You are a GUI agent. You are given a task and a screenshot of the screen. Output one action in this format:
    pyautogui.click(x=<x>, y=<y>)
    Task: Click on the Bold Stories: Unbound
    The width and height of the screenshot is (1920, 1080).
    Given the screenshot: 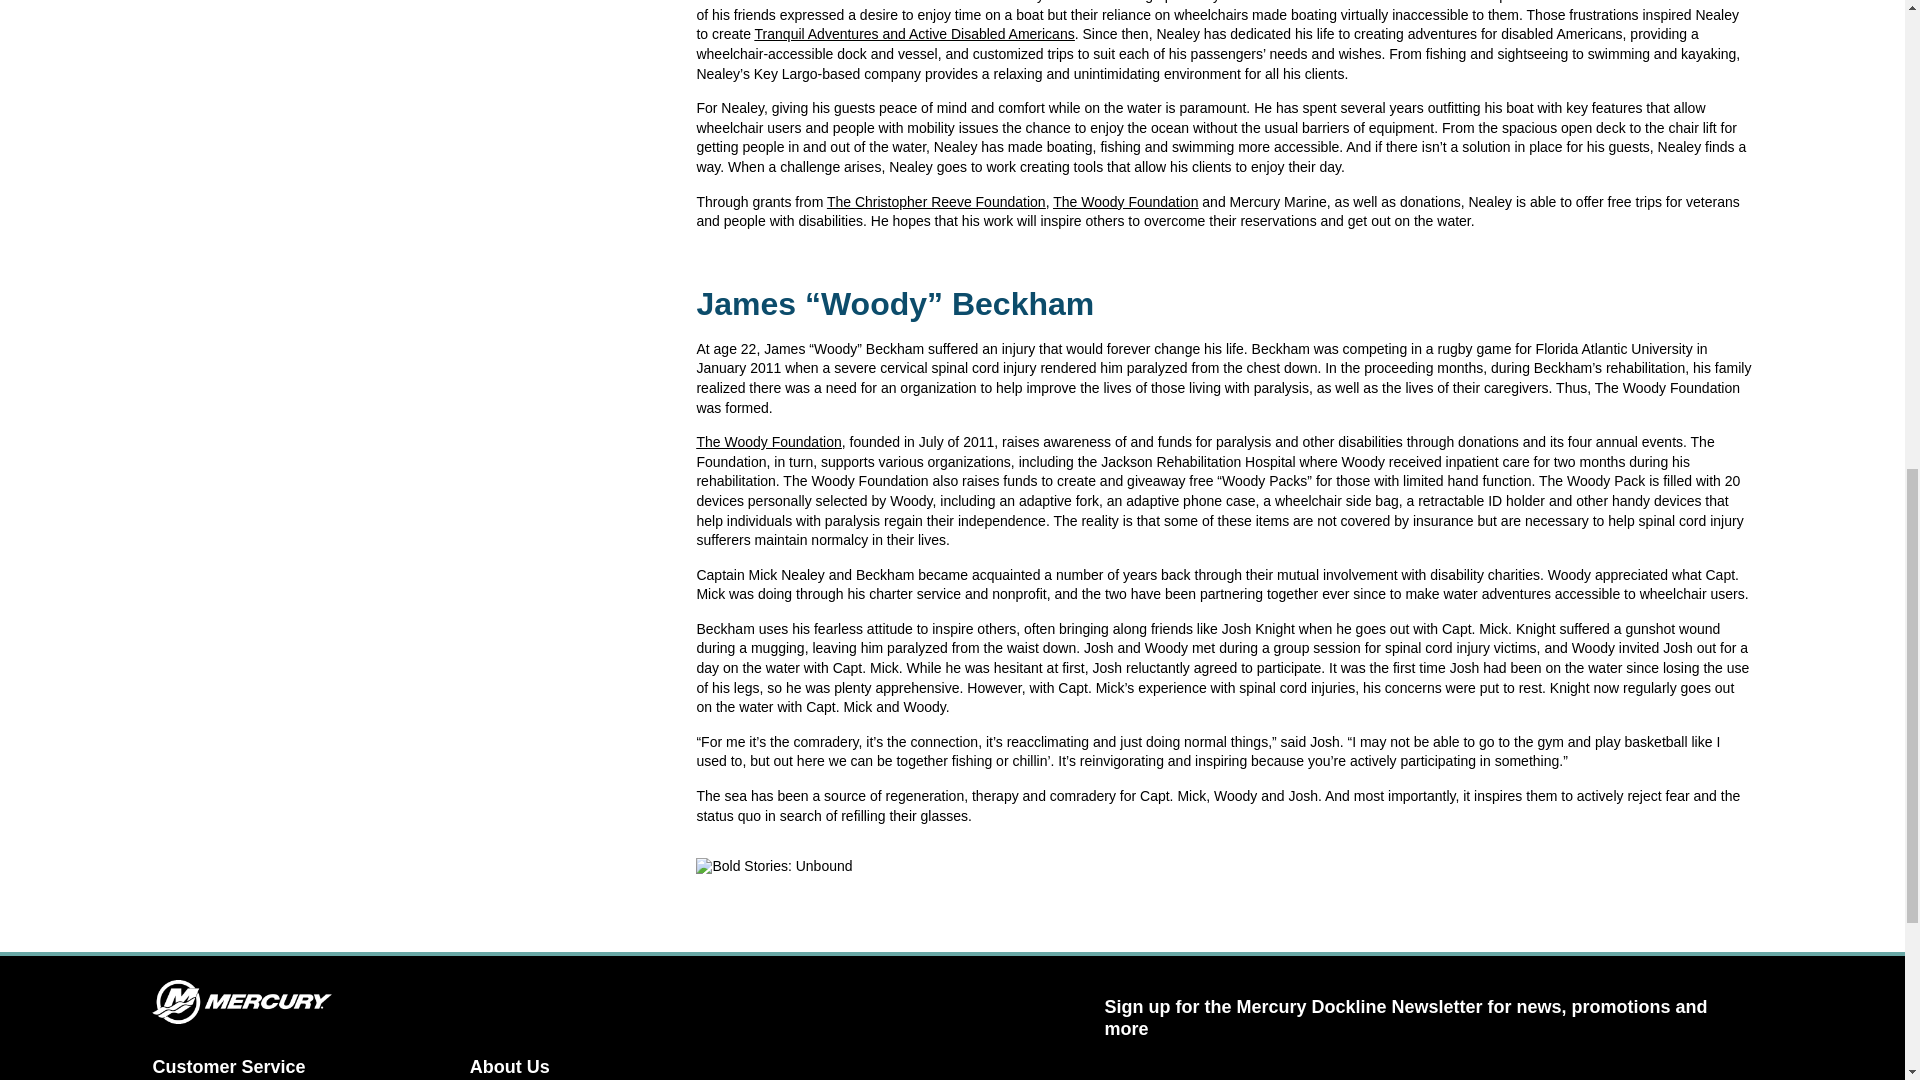 What is the action you would take?
    pyautogui.click(x=774, y=866)
    